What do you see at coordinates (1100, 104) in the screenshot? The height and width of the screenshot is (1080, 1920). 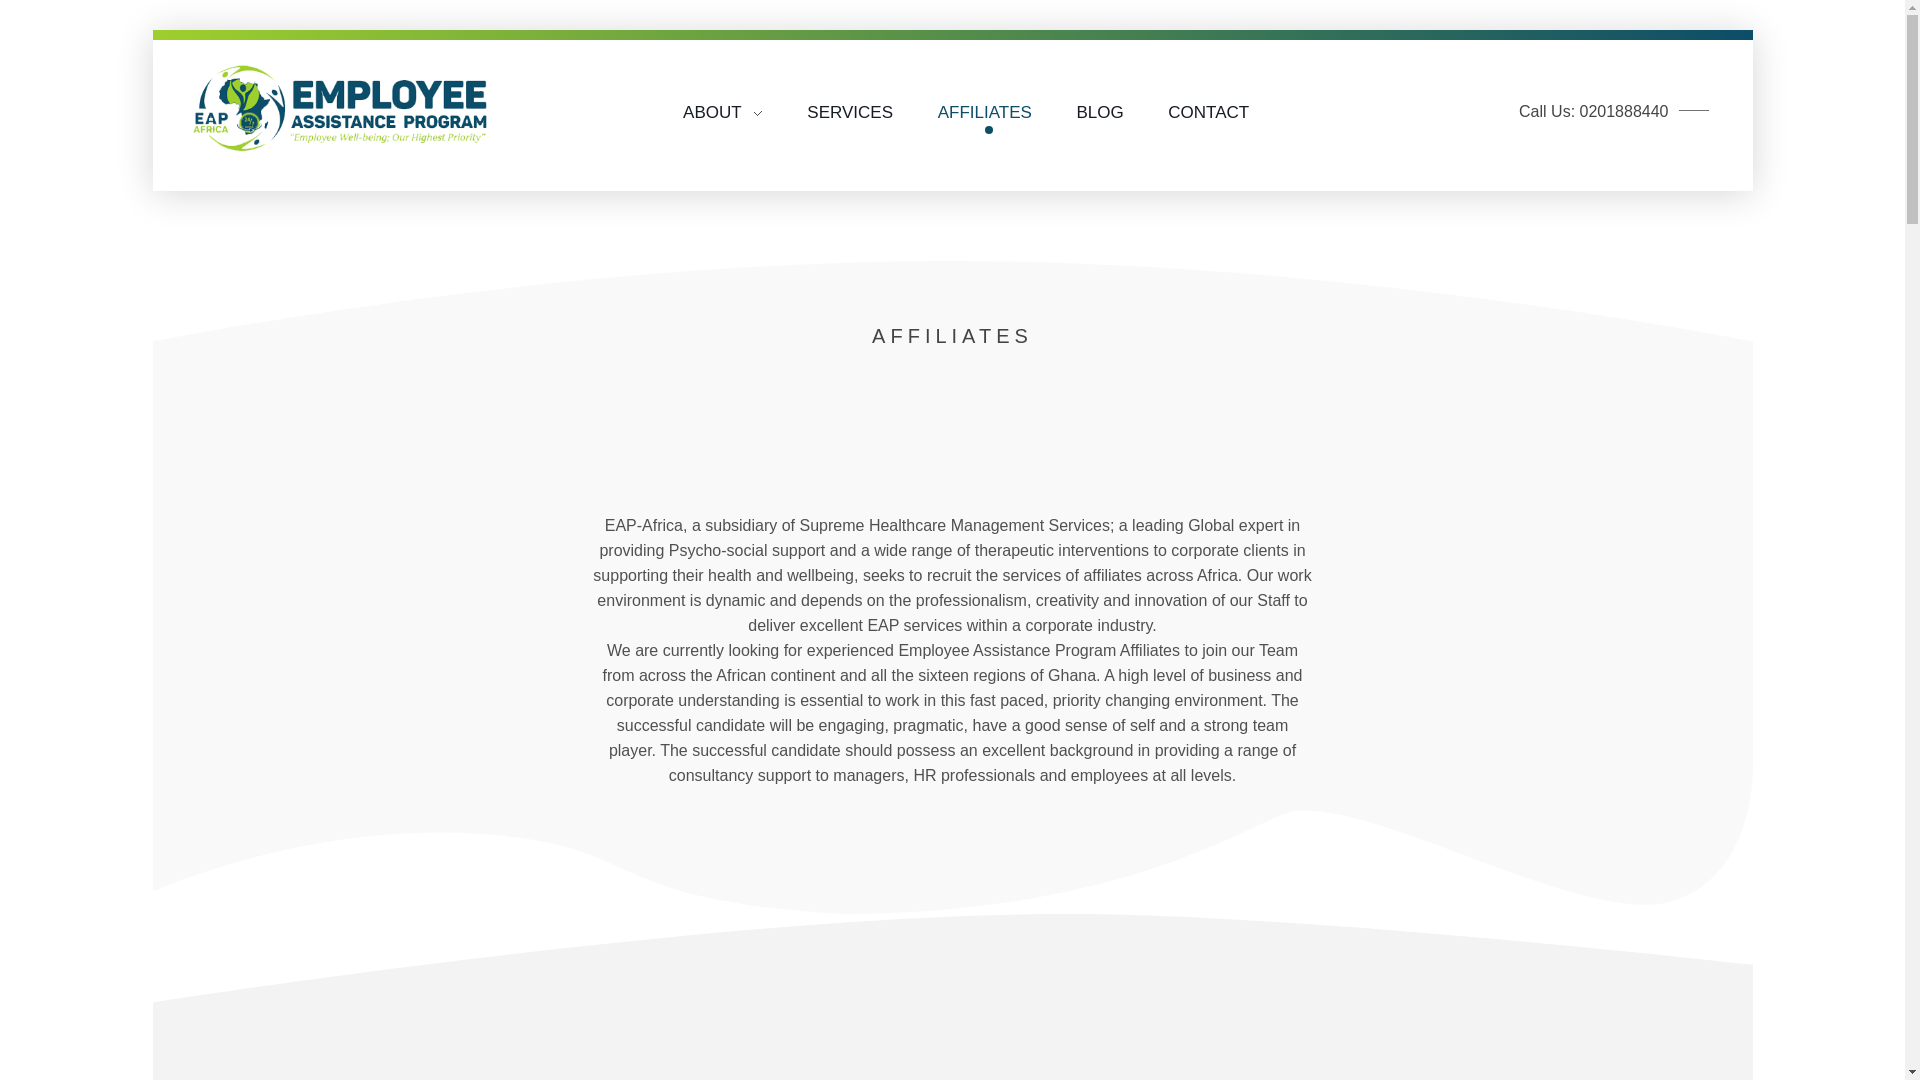 I see `BLOG` at bounding box center [1100, 104].